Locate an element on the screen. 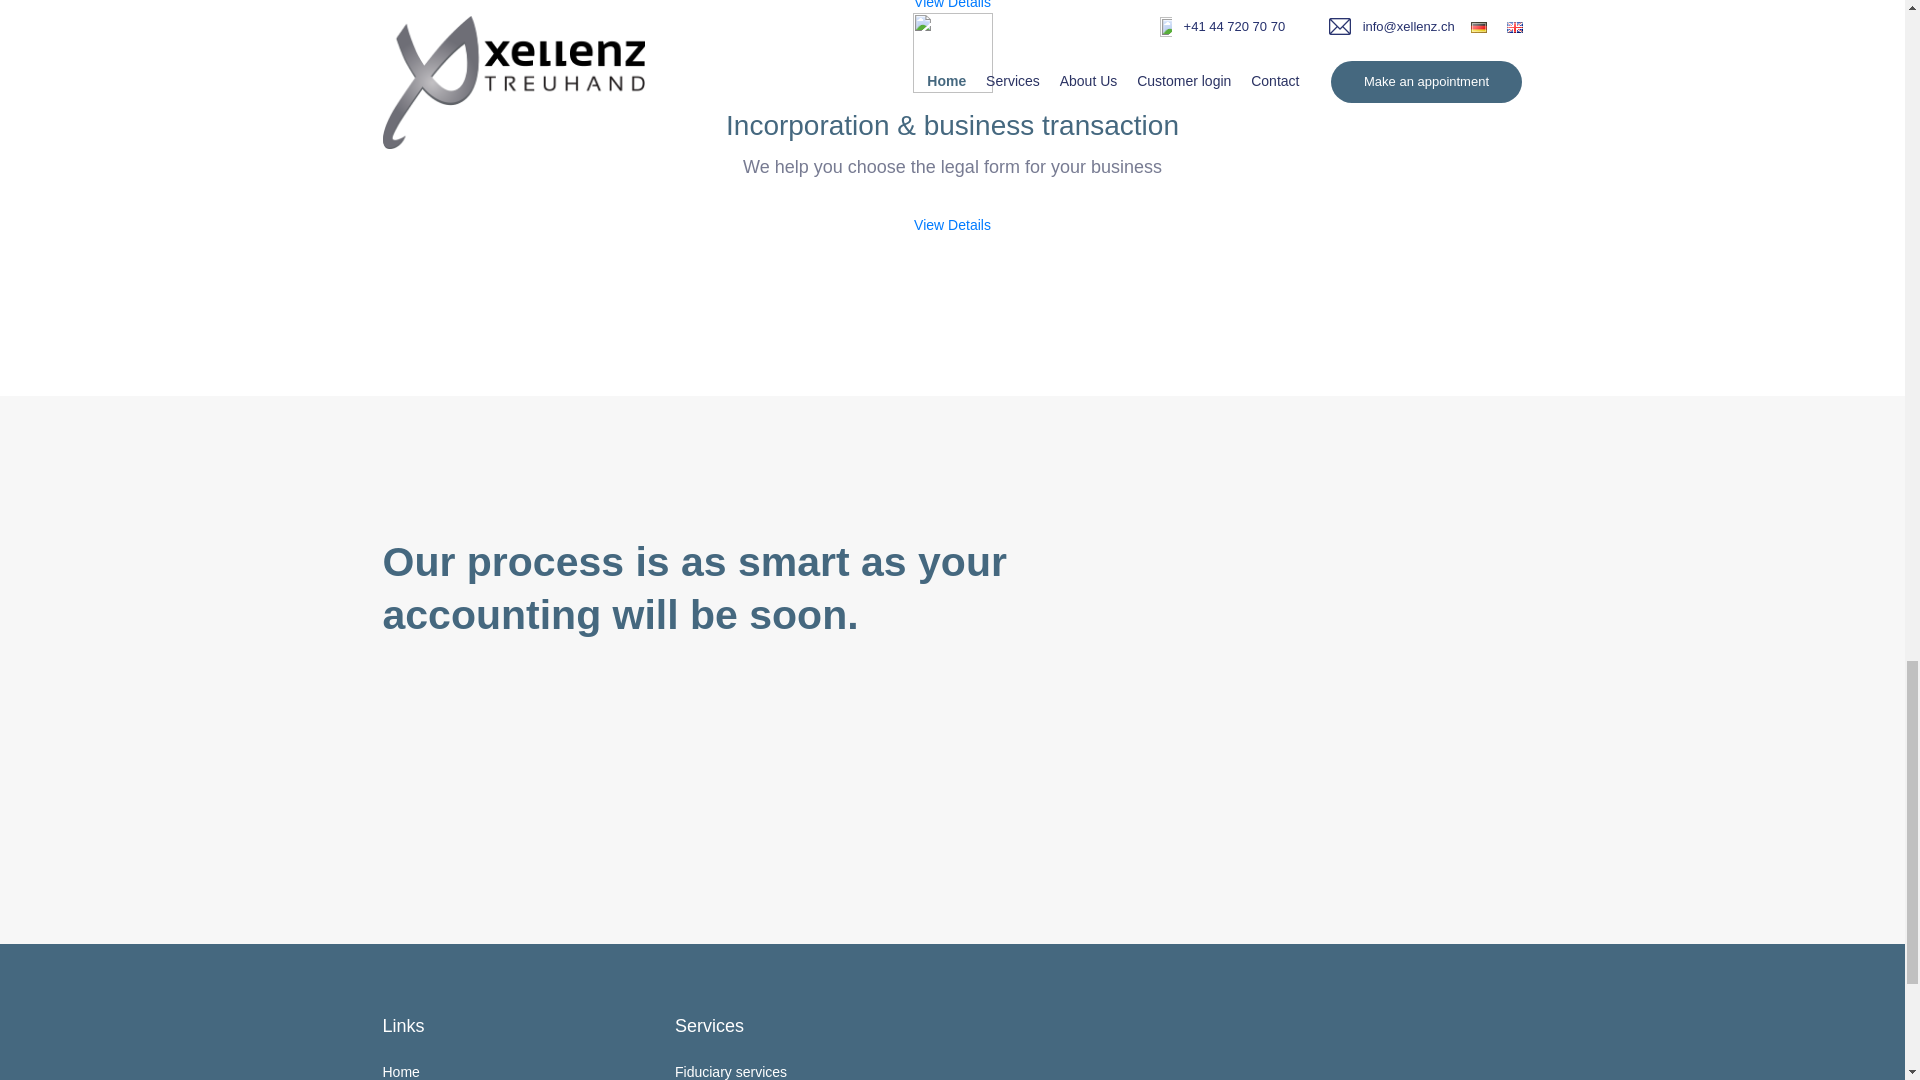 Image resolution: width=1920 pixels, height=1080 pixels. View Details is located at coordinates (952, 4).